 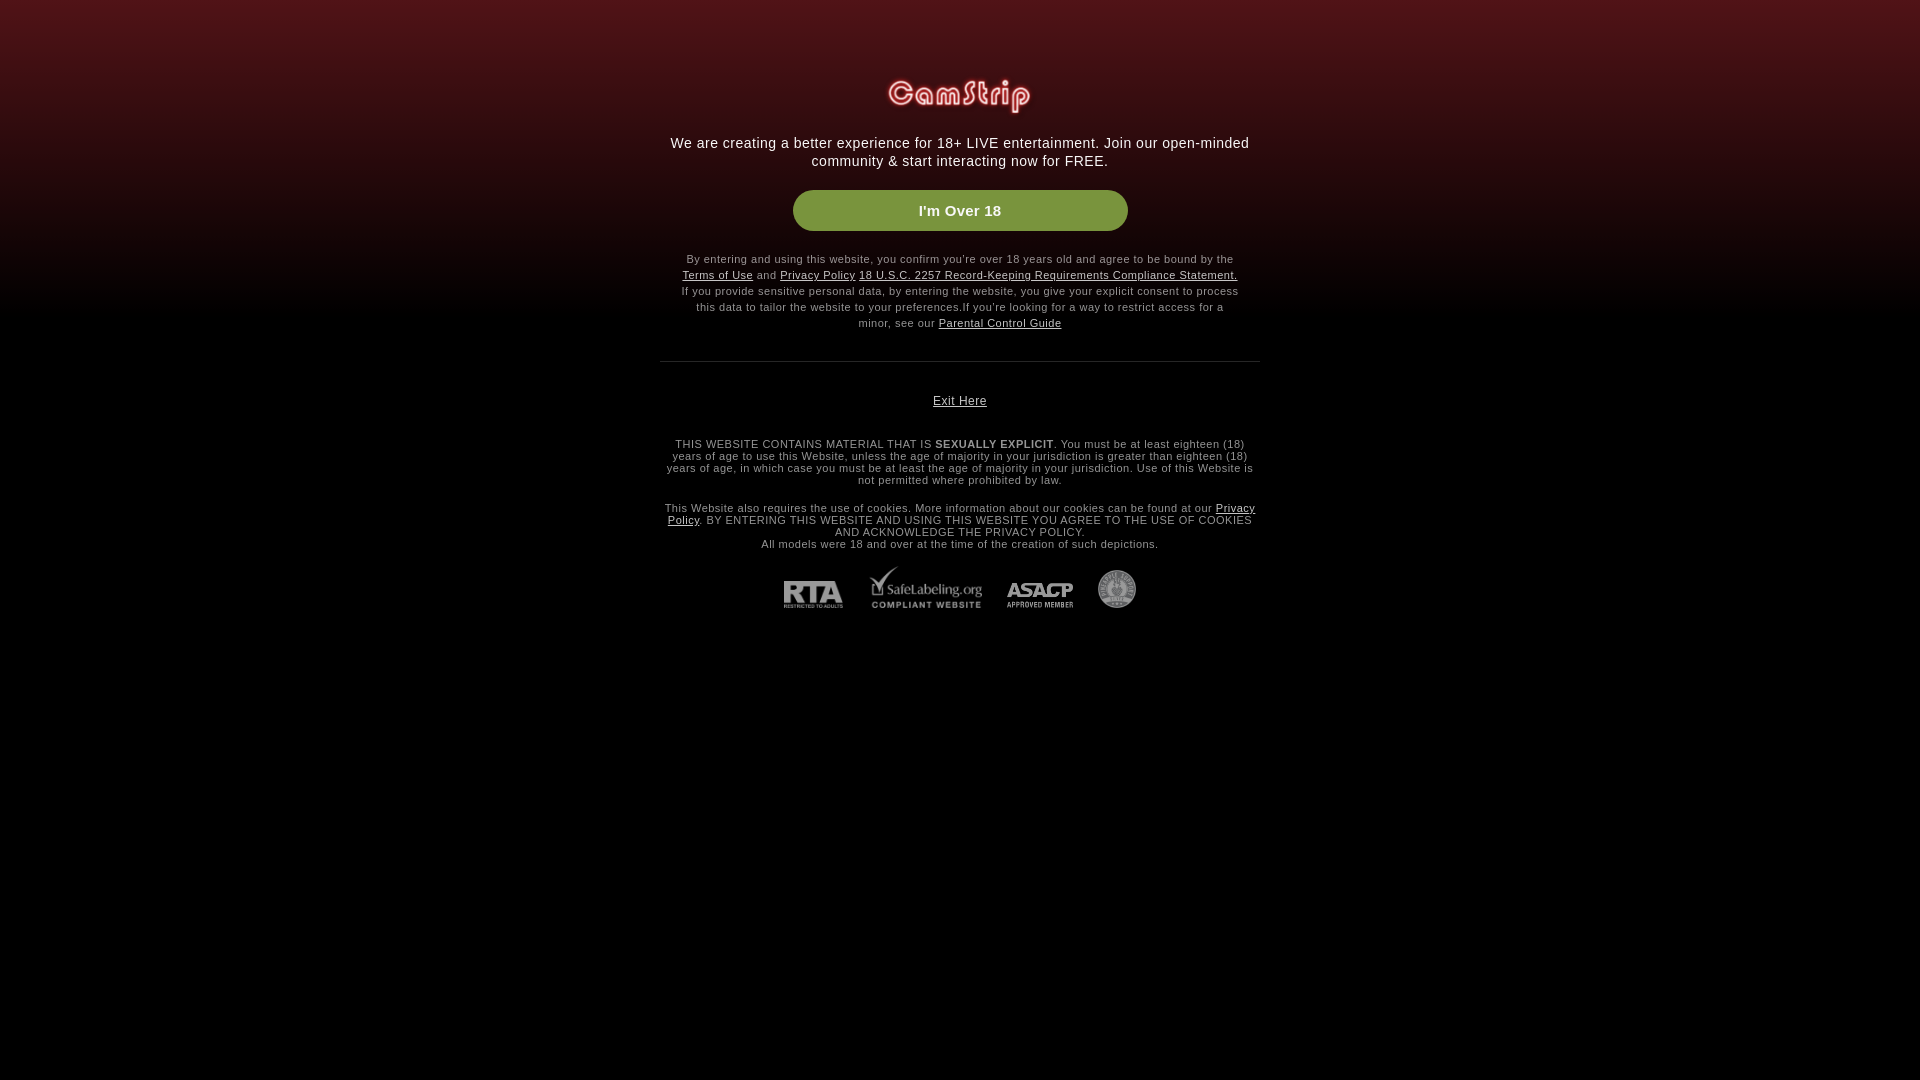 What do you see at coordinates (1730, 262) in the screenshot?
I see `Skinny Blonde` at bounding box center [1730, 262].